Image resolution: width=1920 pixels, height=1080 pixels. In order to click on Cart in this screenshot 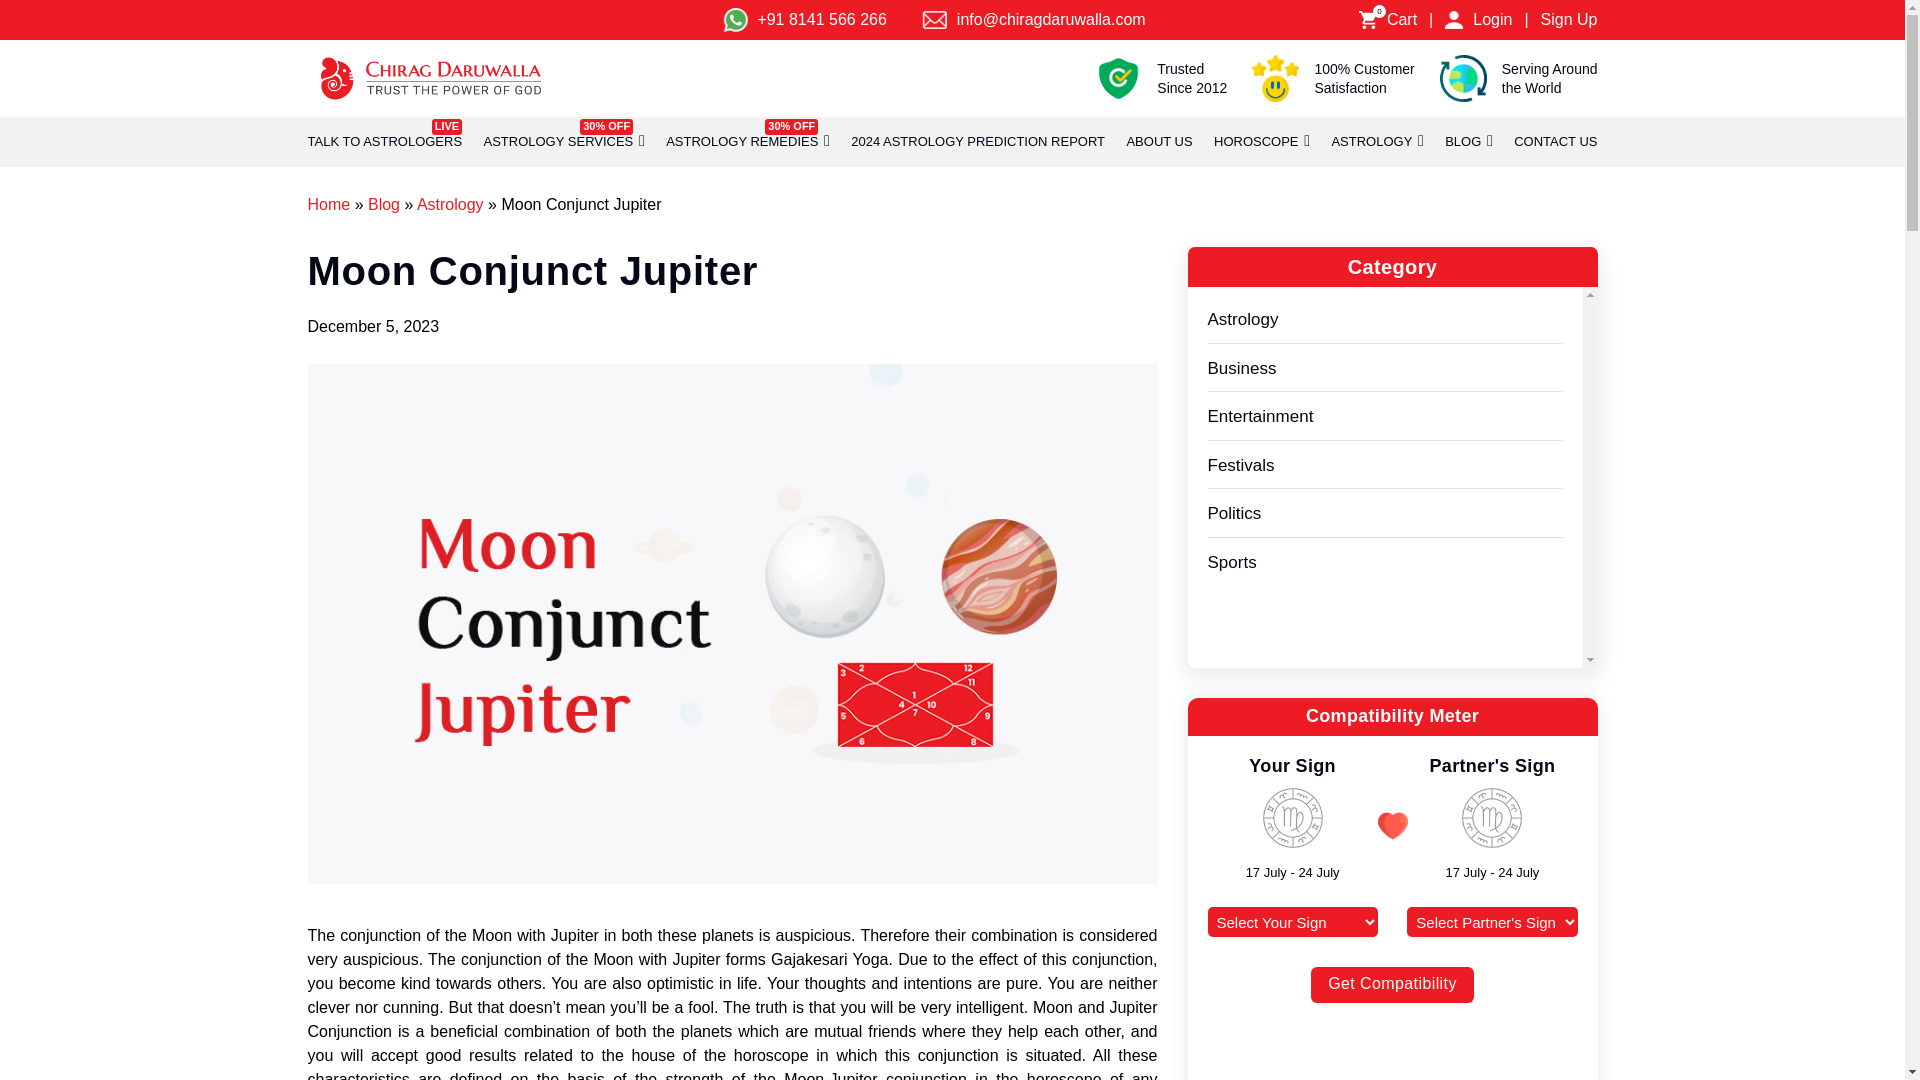, I will do `click(1401, 20)`.